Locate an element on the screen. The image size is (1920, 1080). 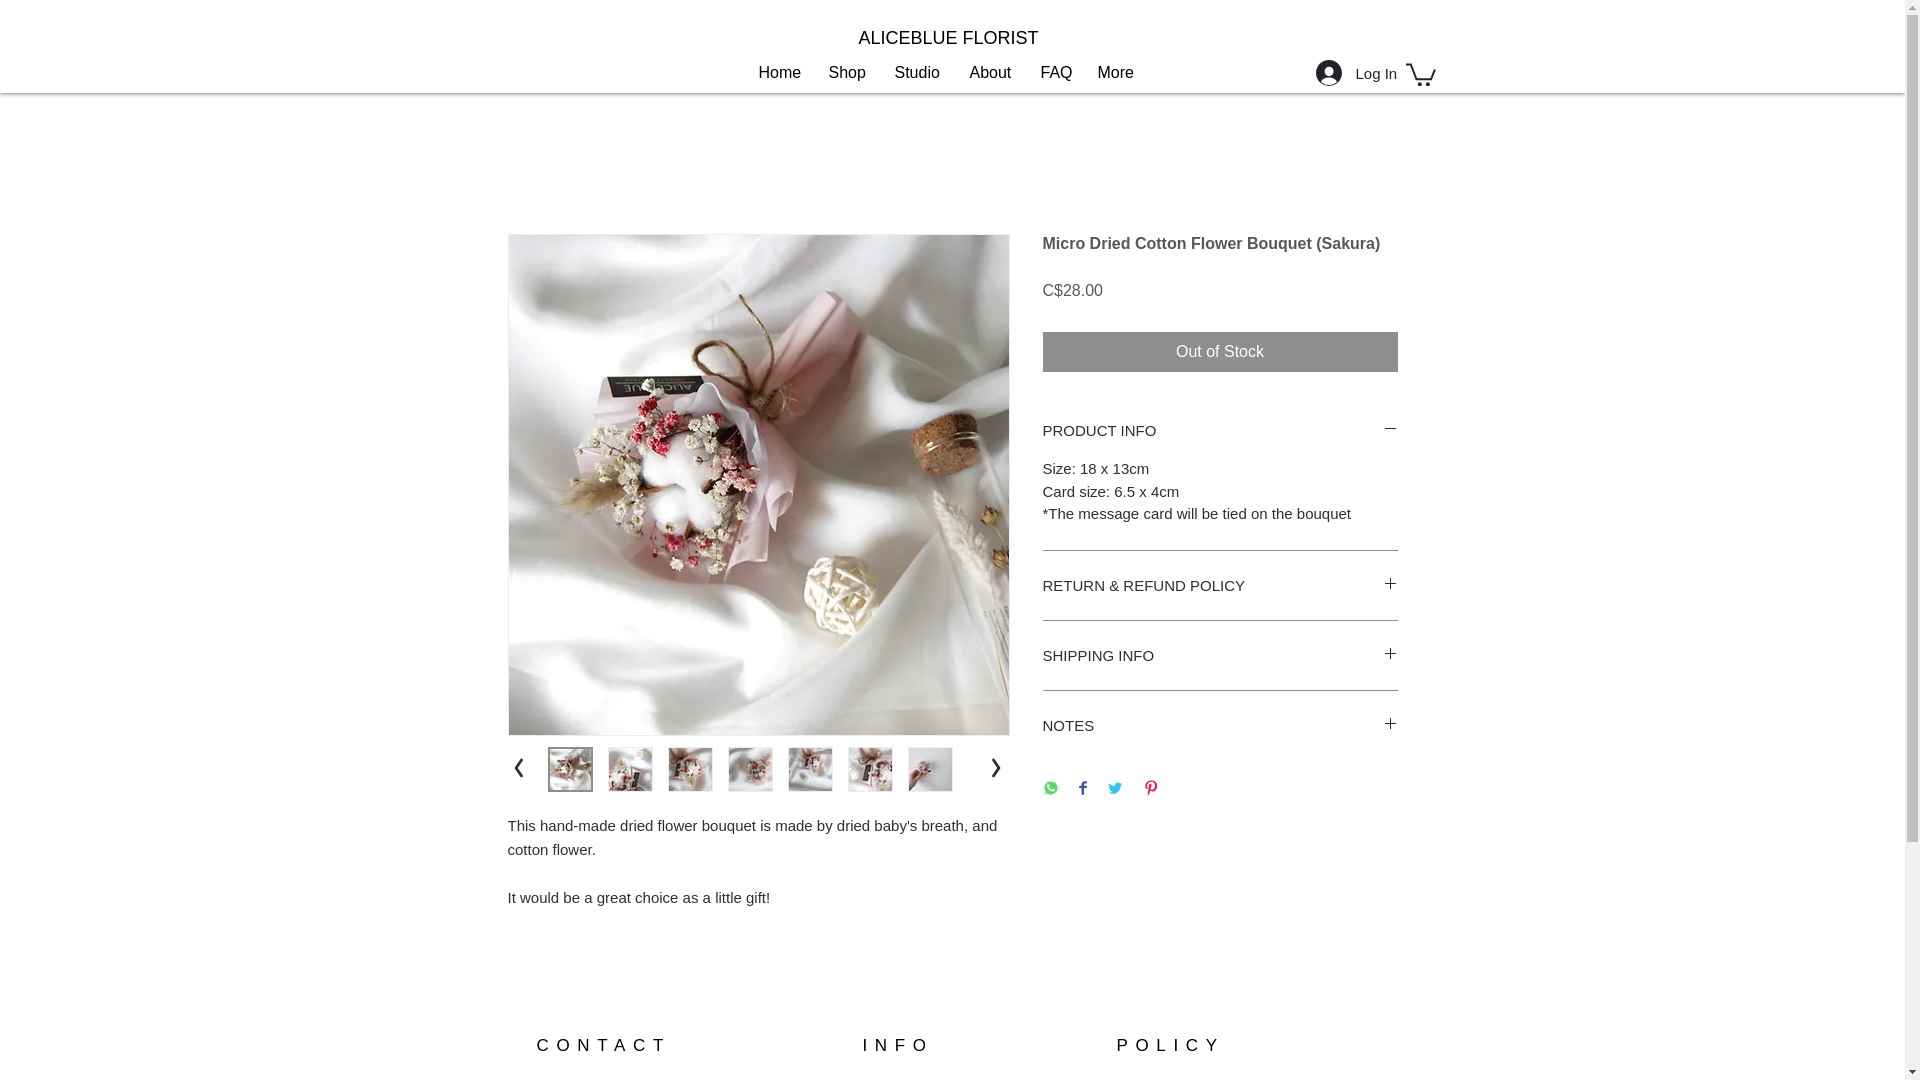
ALICEBLUE FLORIST is located at coordinates (952, 38).